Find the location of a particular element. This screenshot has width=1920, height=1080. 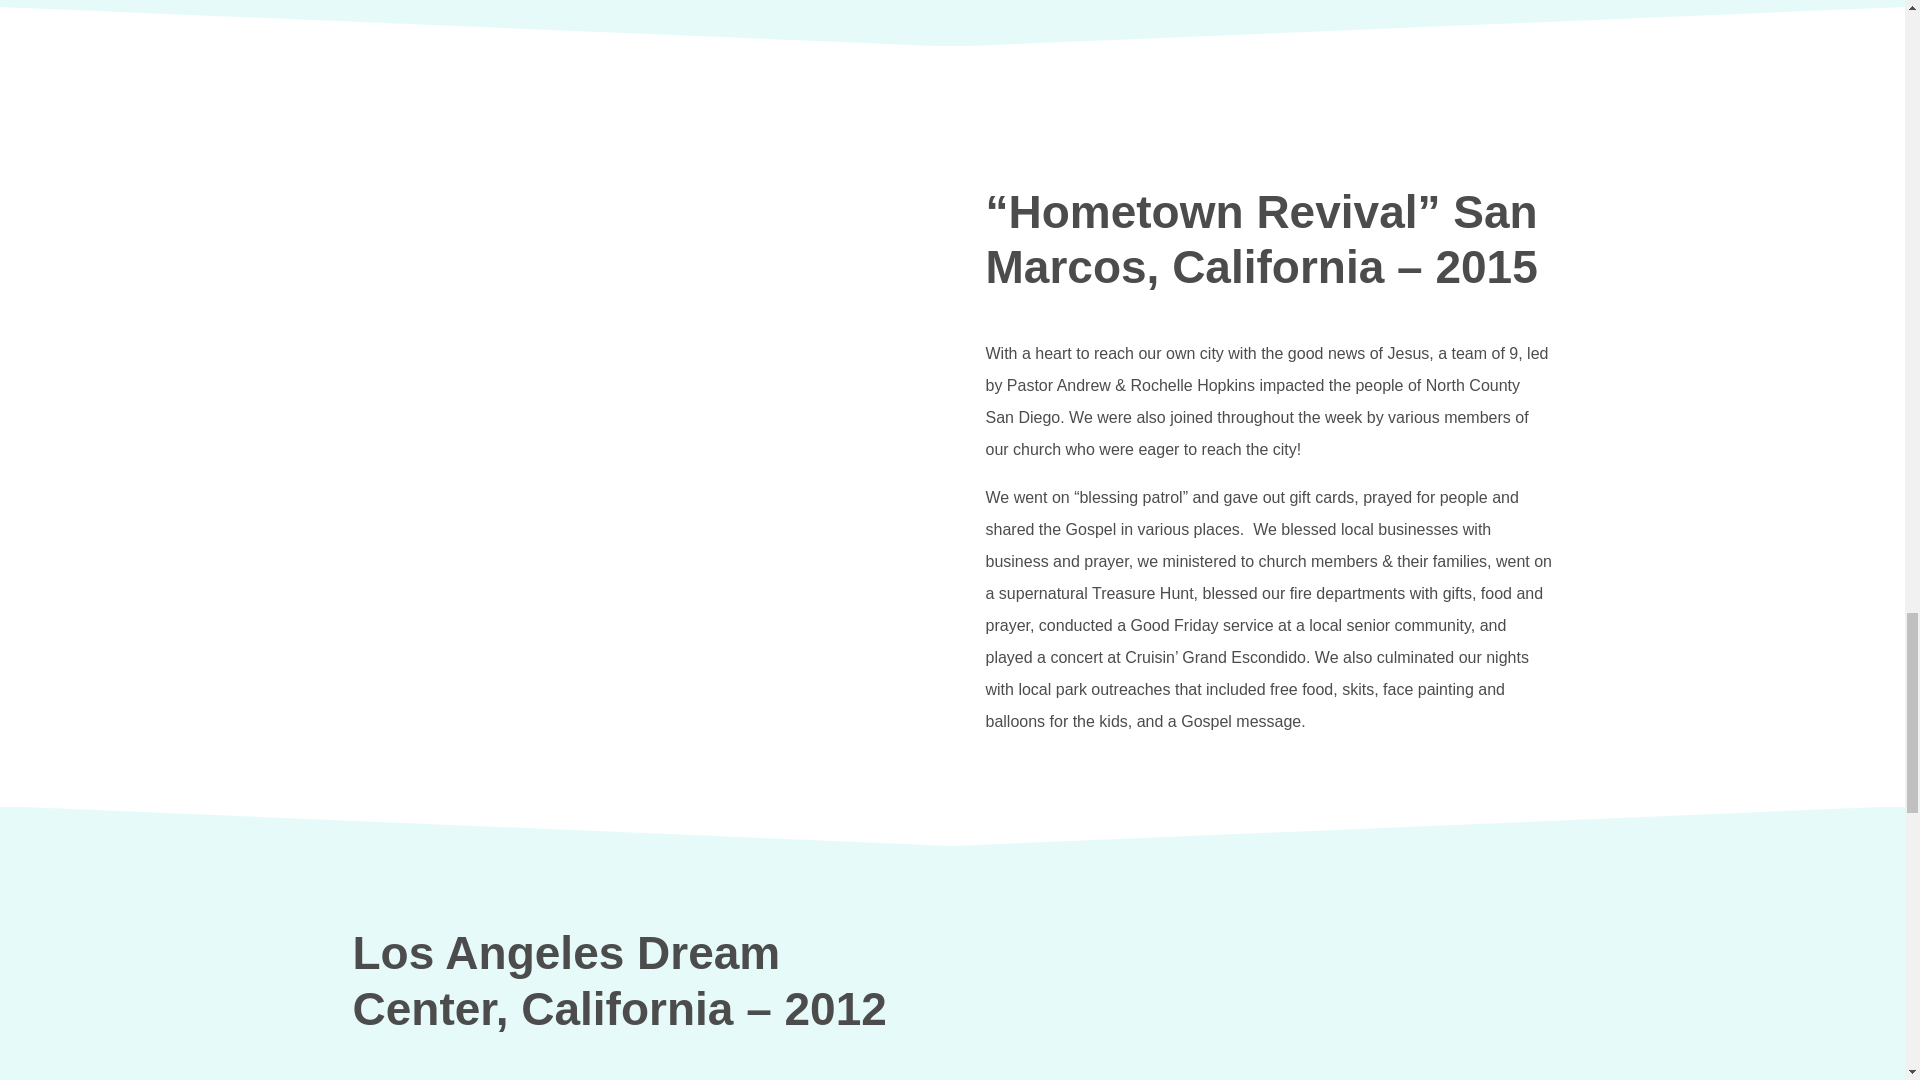

LA Dream Center 2012 is located at coordinates (1270, 1002).